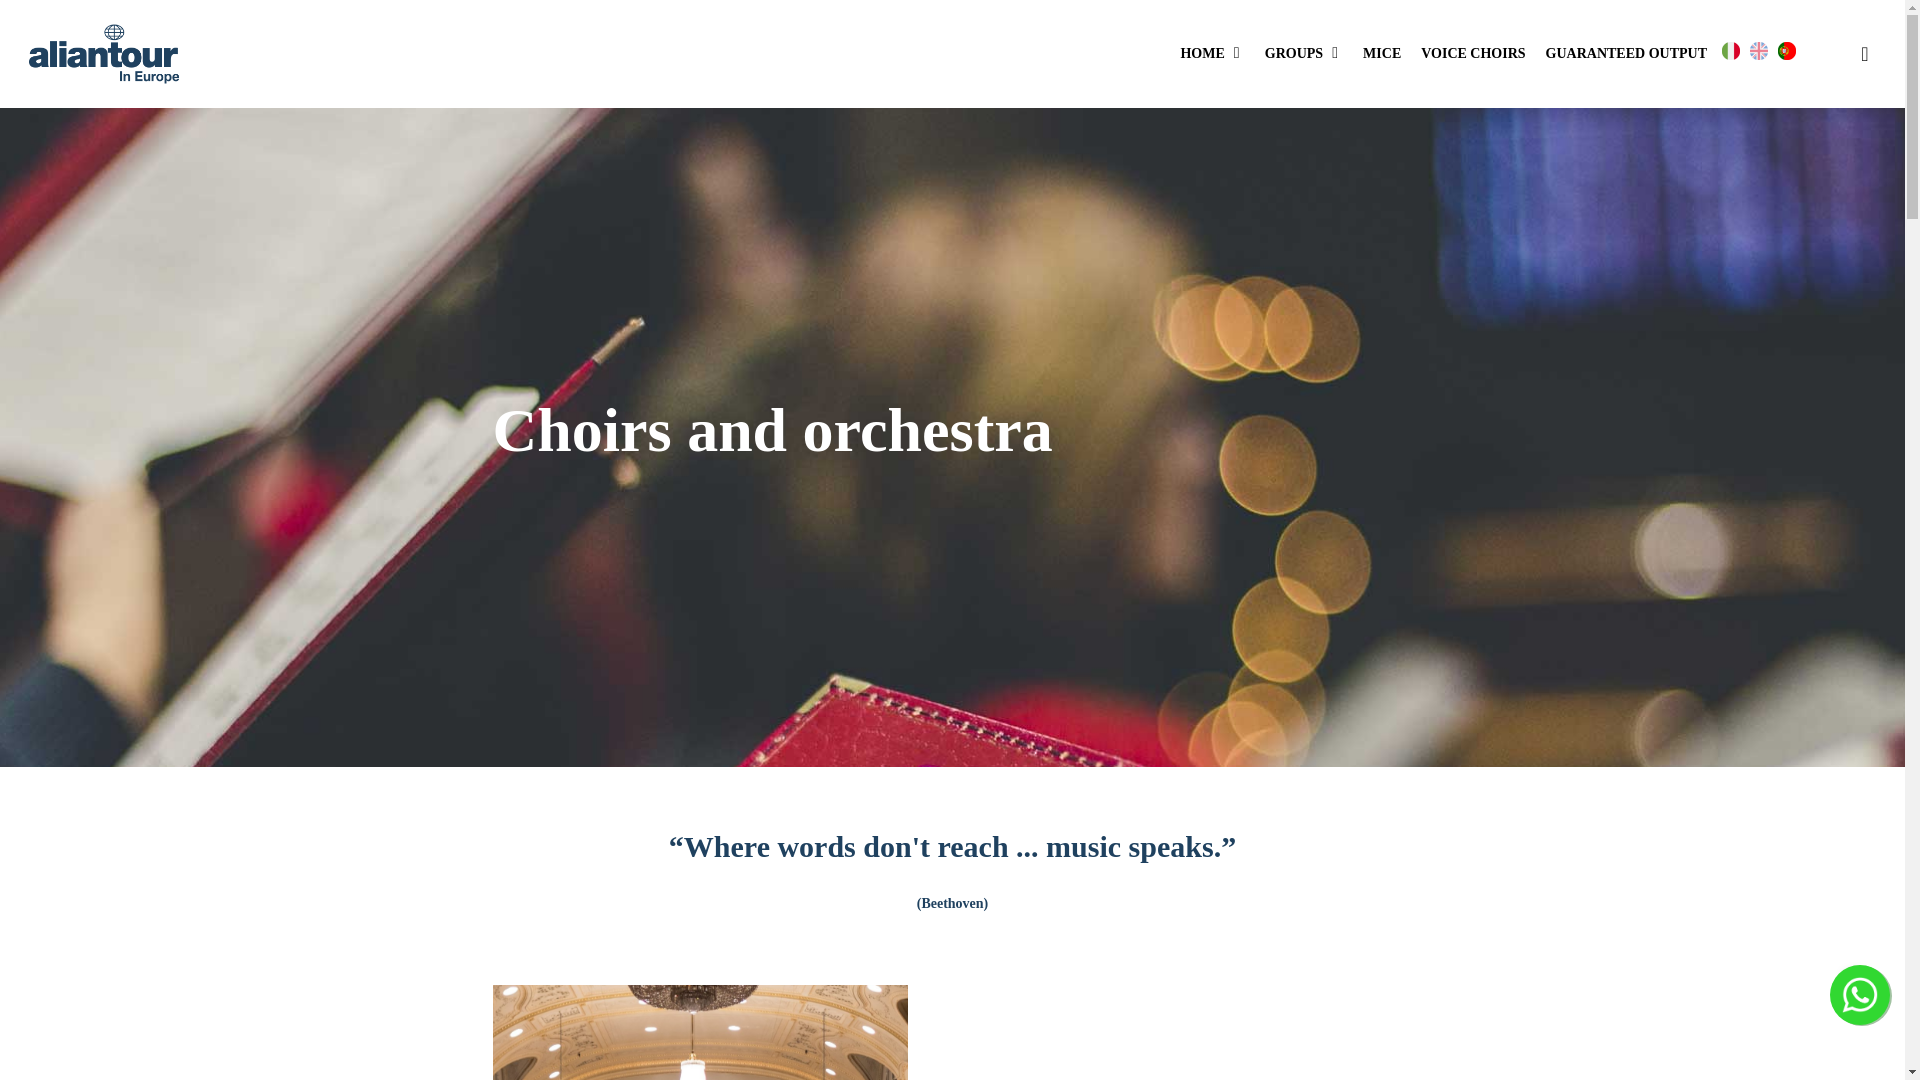 This screenshot has height=1080, width=1920. I want to click on GROUPS, so click(1304, 54).